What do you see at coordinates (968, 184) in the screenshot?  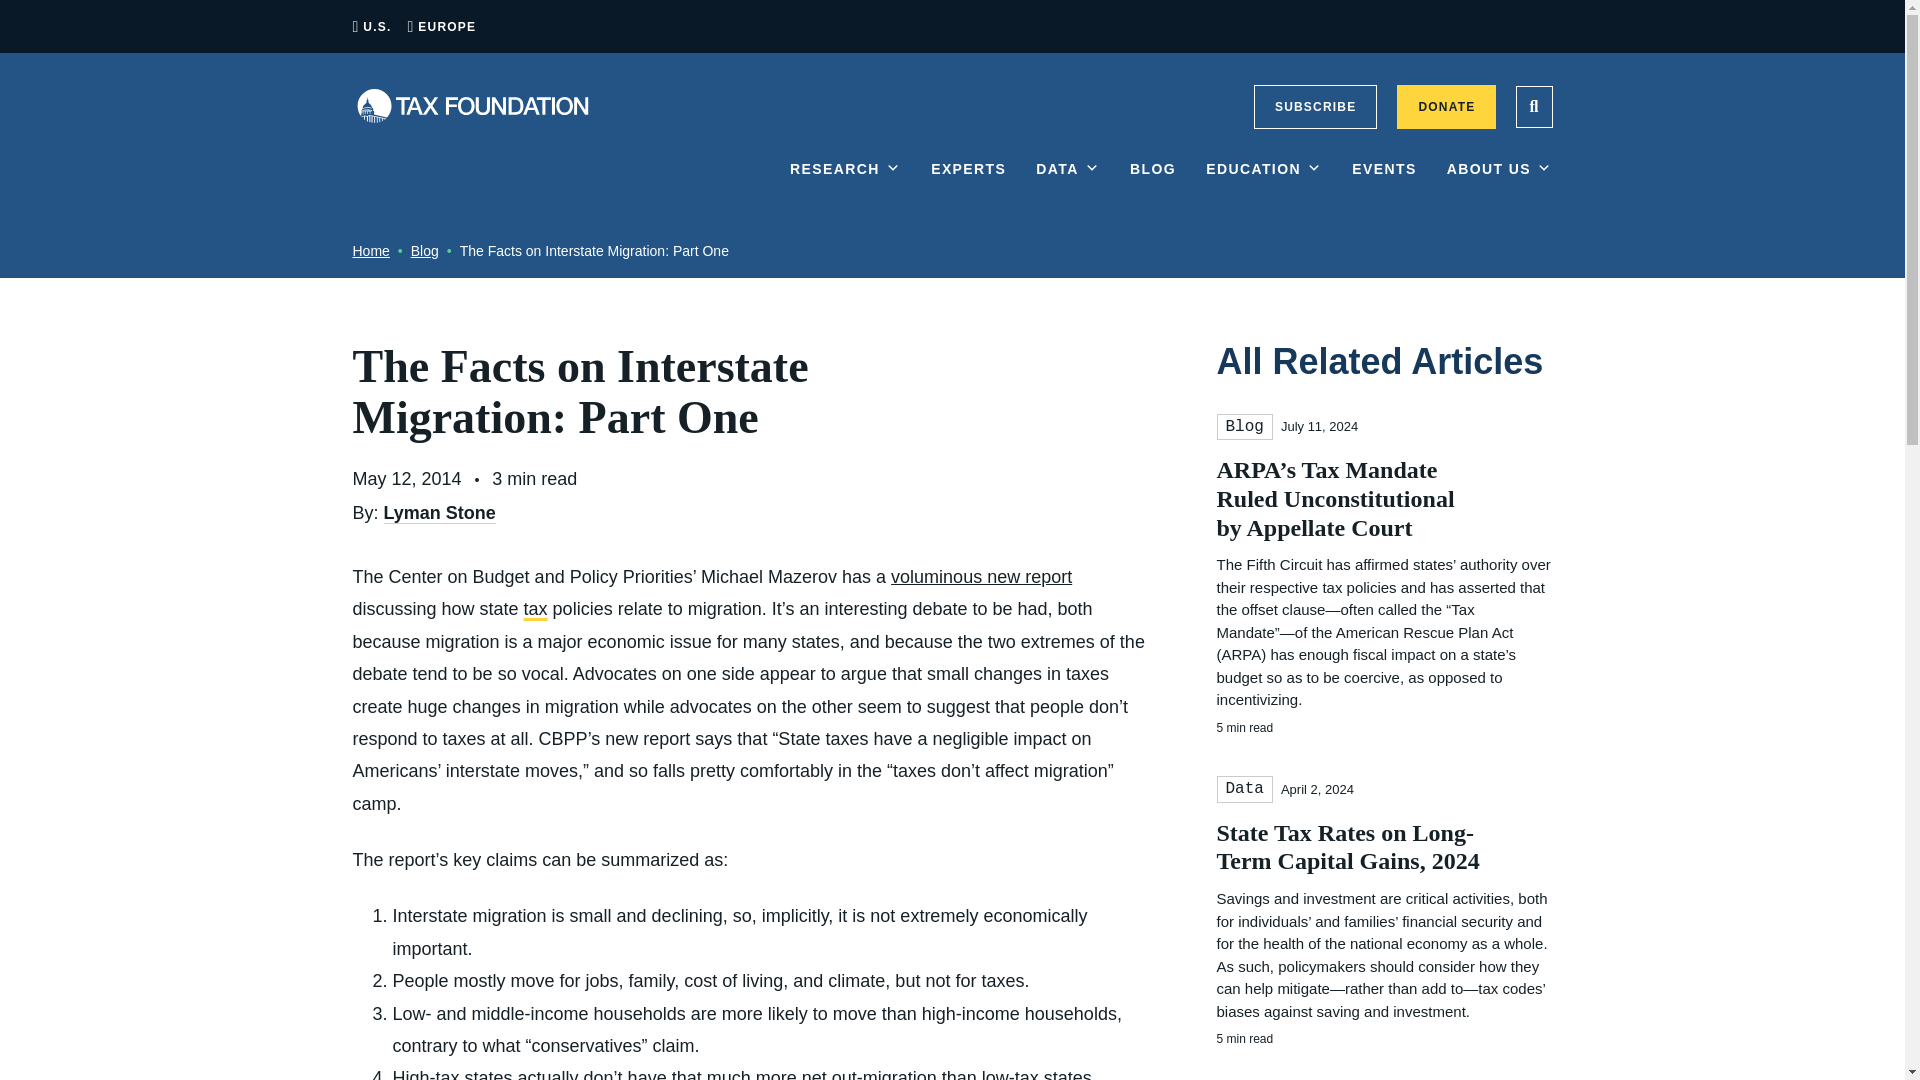 I see `EXPERTS` at bounding box center [968, 184].